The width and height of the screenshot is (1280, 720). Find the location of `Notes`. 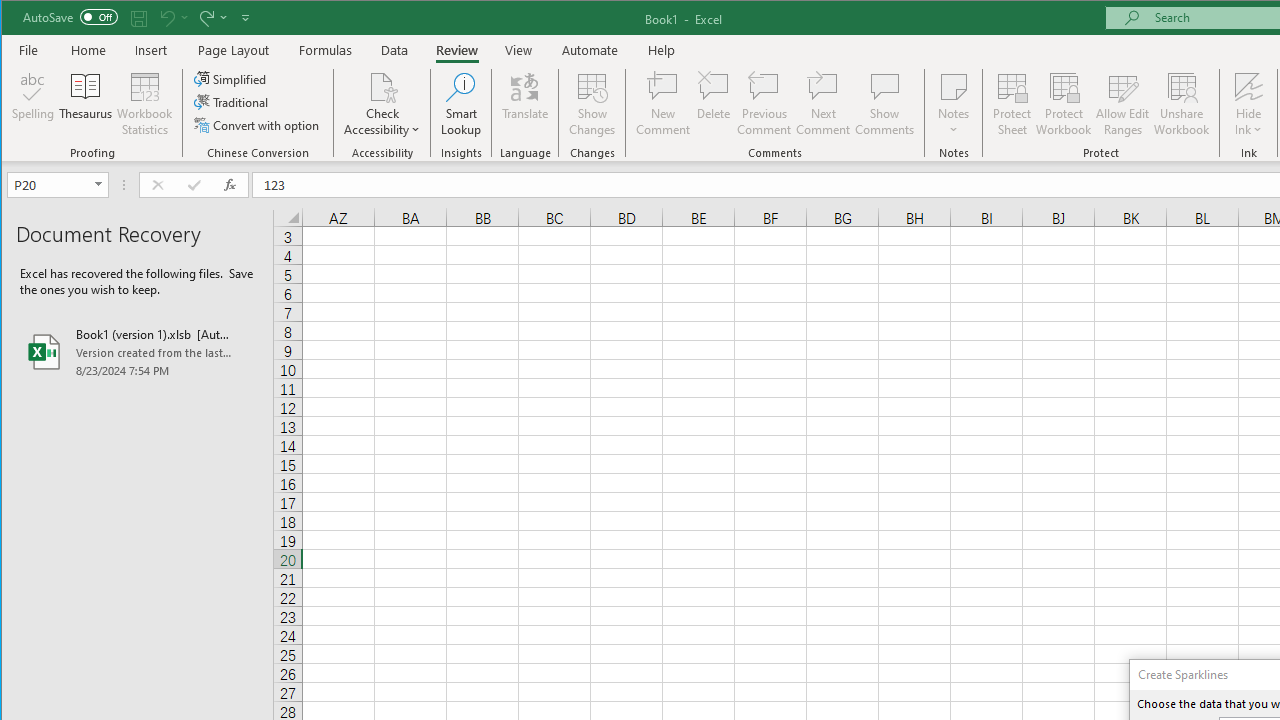

Notes is located at coordinates (954, 104).